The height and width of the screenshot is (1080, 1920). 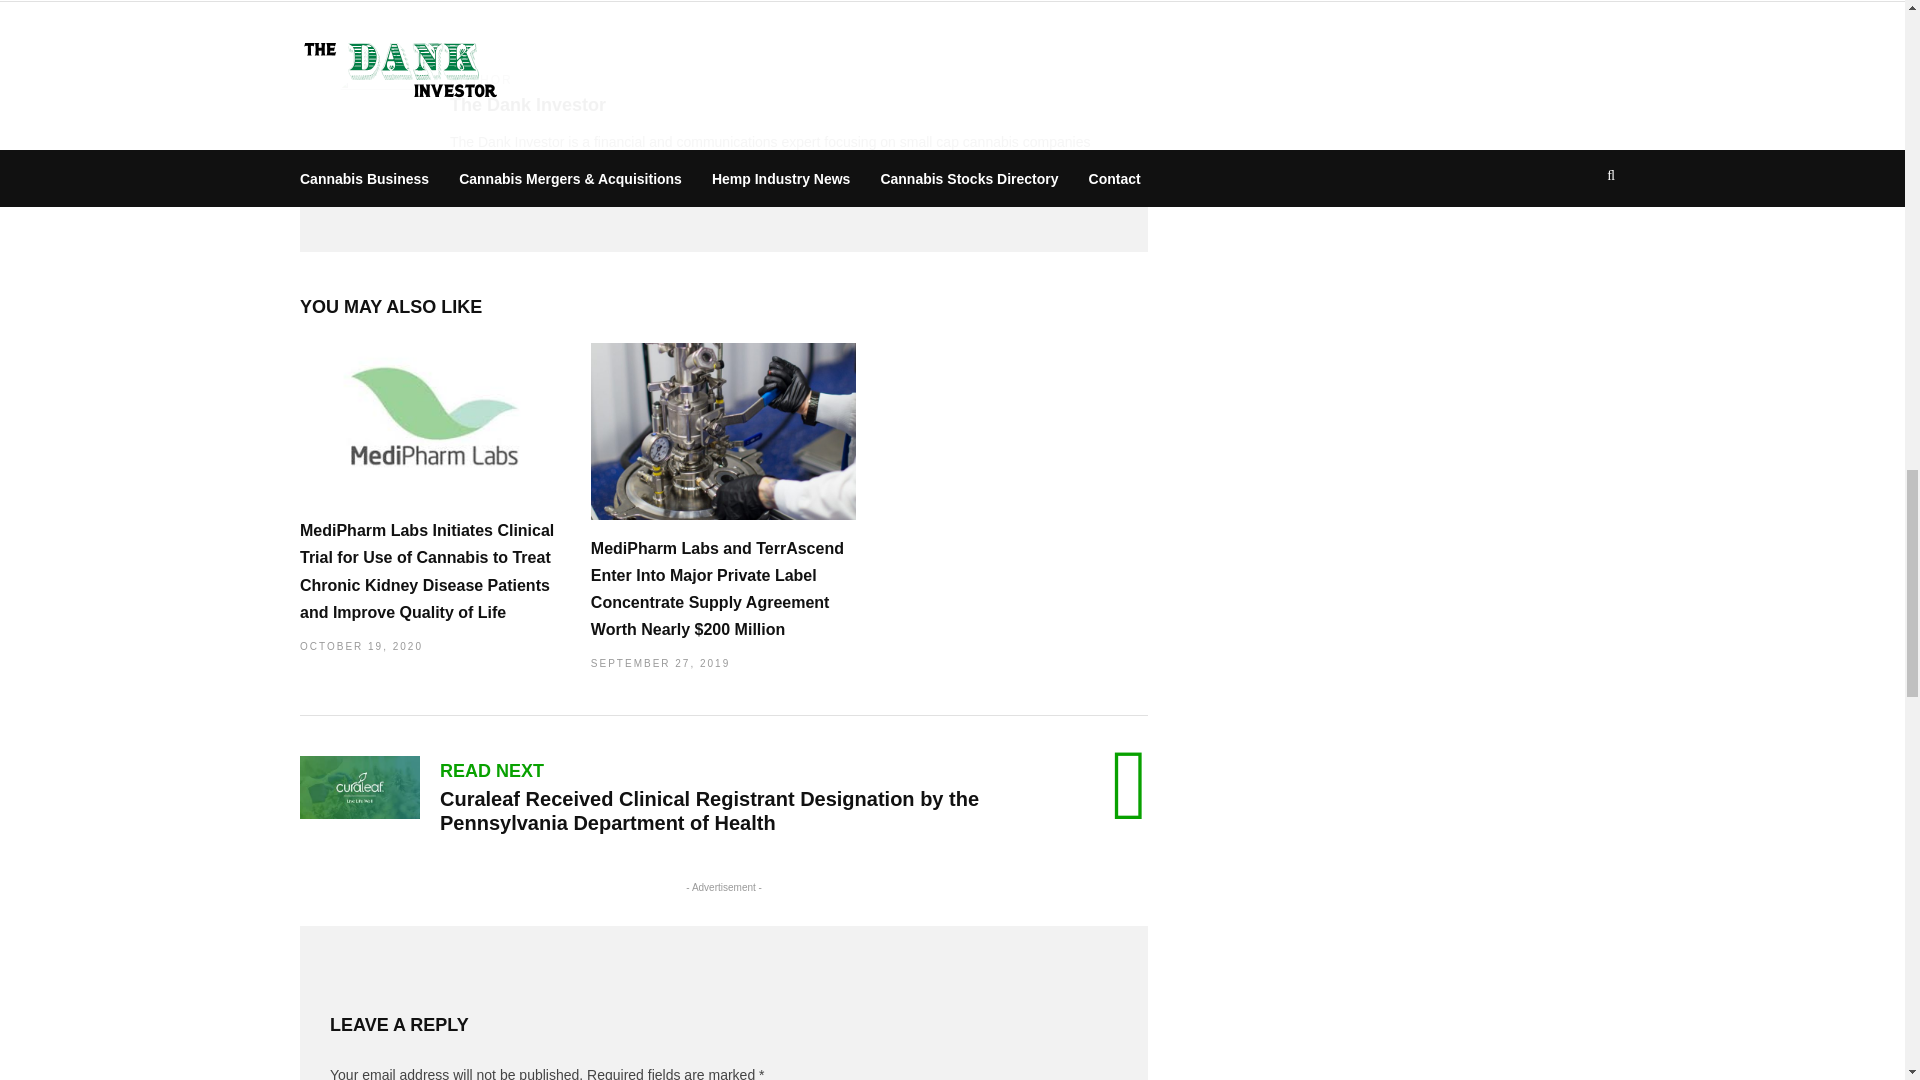 I want to click on READ NEXT, so click(x=491, y=770).